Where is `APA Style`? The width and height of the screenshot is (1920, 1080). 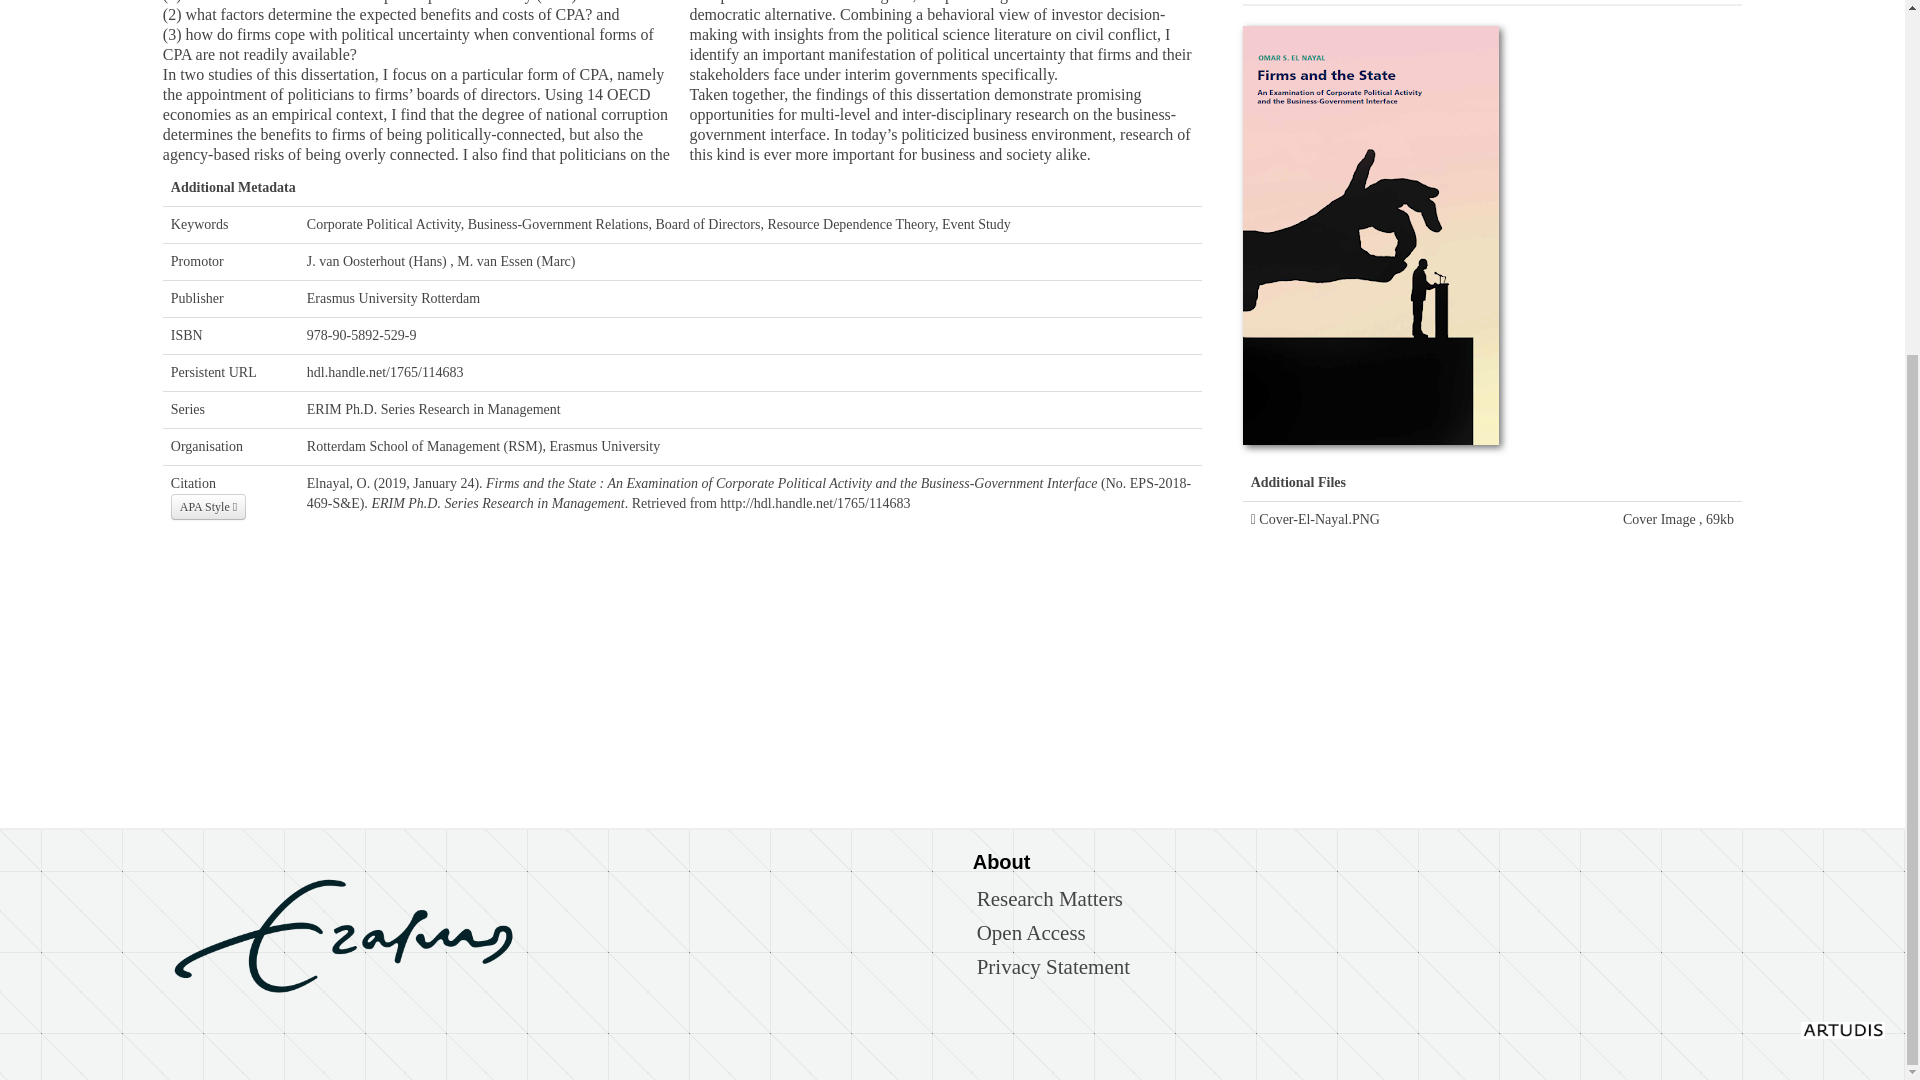
APA Style is located at coordinates (208, 506).